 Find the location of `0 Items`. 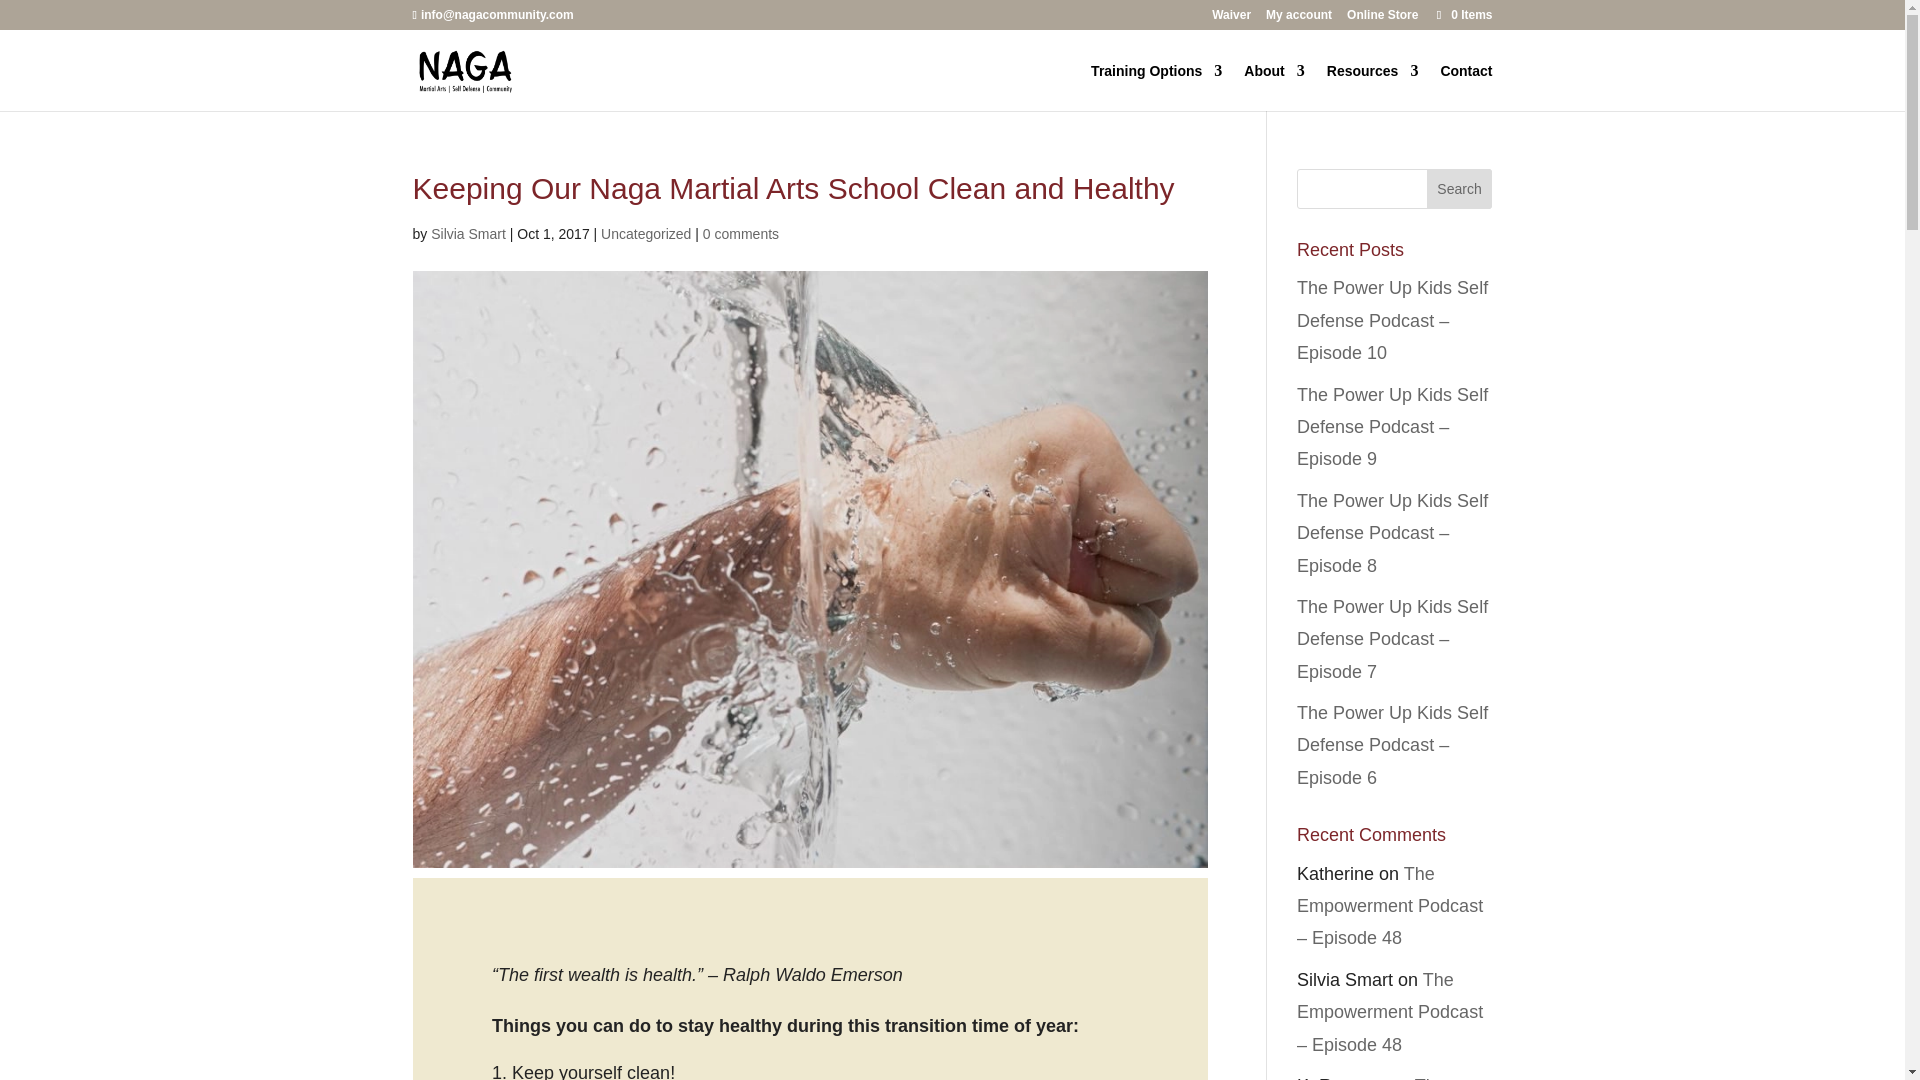

0 Items is located at coordinates (1462, 14).